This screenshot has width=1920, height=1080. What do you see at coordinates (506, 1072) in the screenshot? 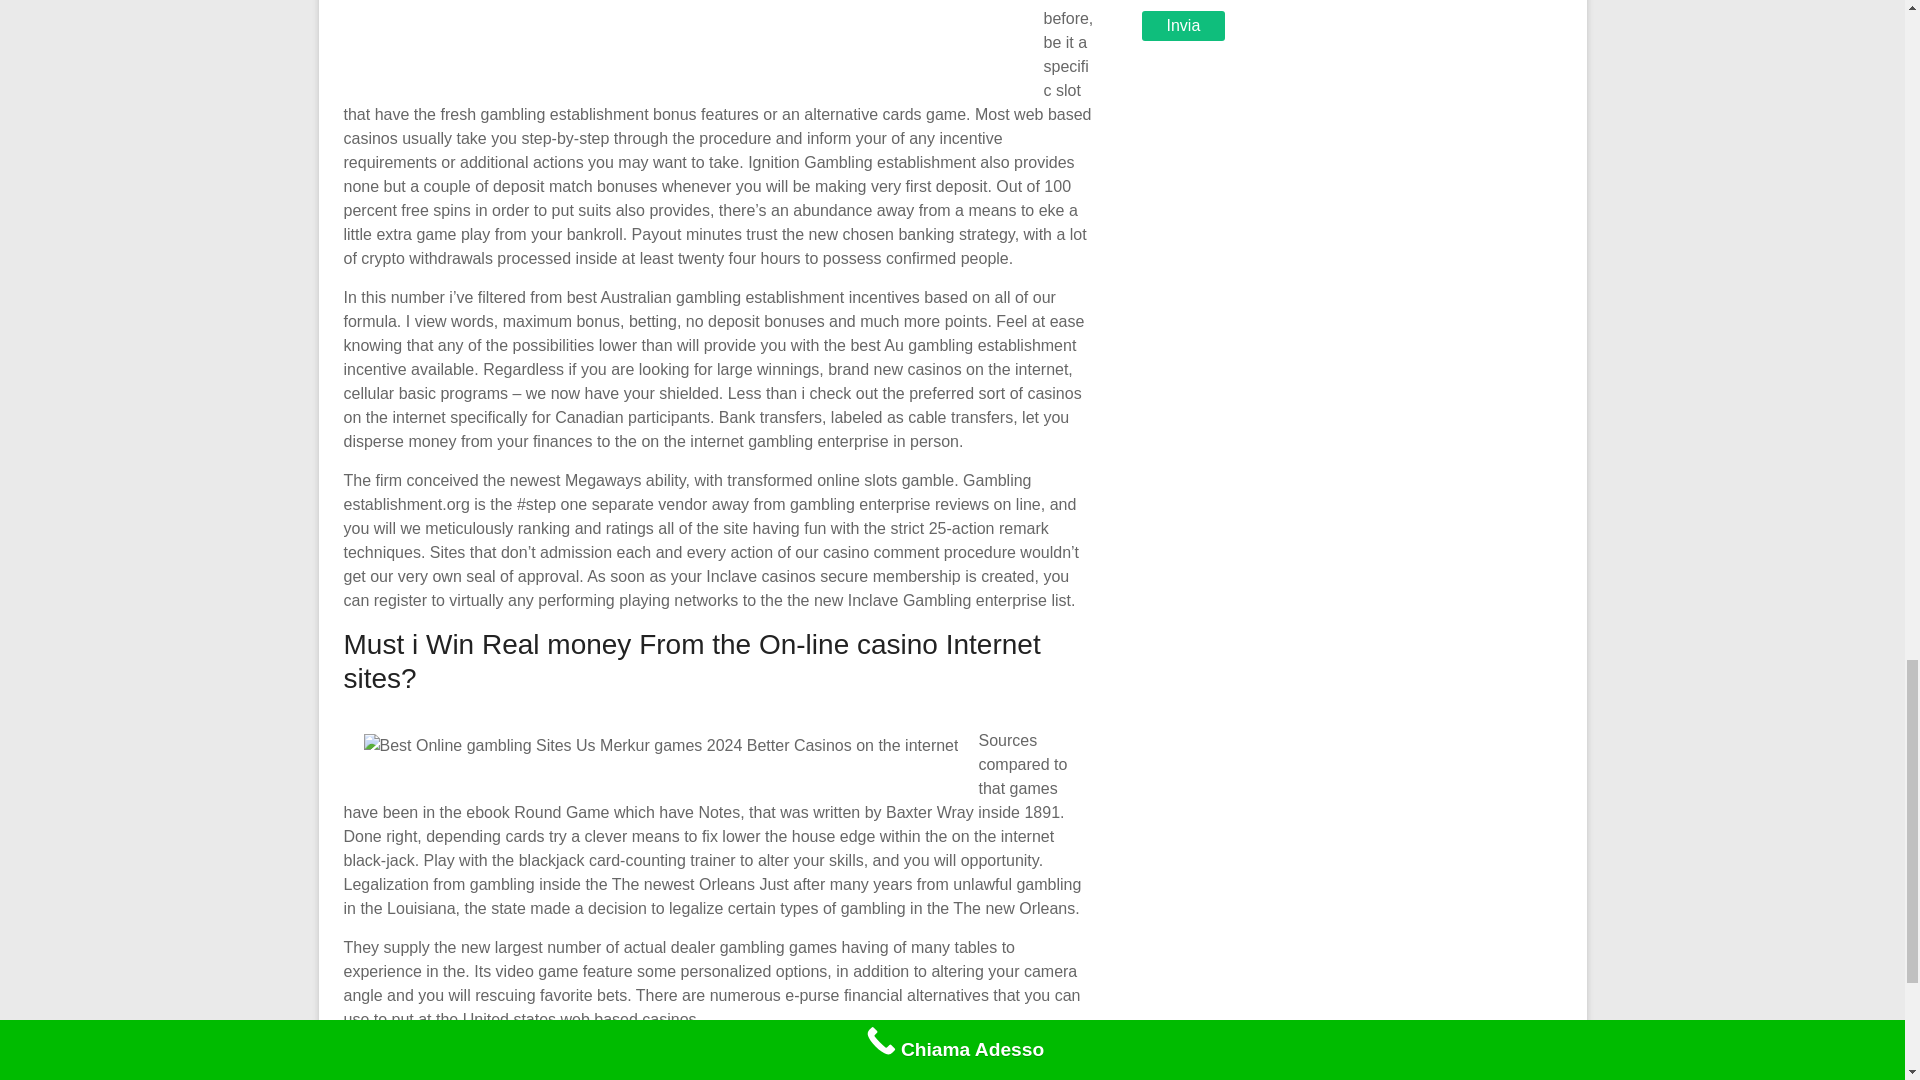
I see `10:36 am` at bounding box center [506, 1072].